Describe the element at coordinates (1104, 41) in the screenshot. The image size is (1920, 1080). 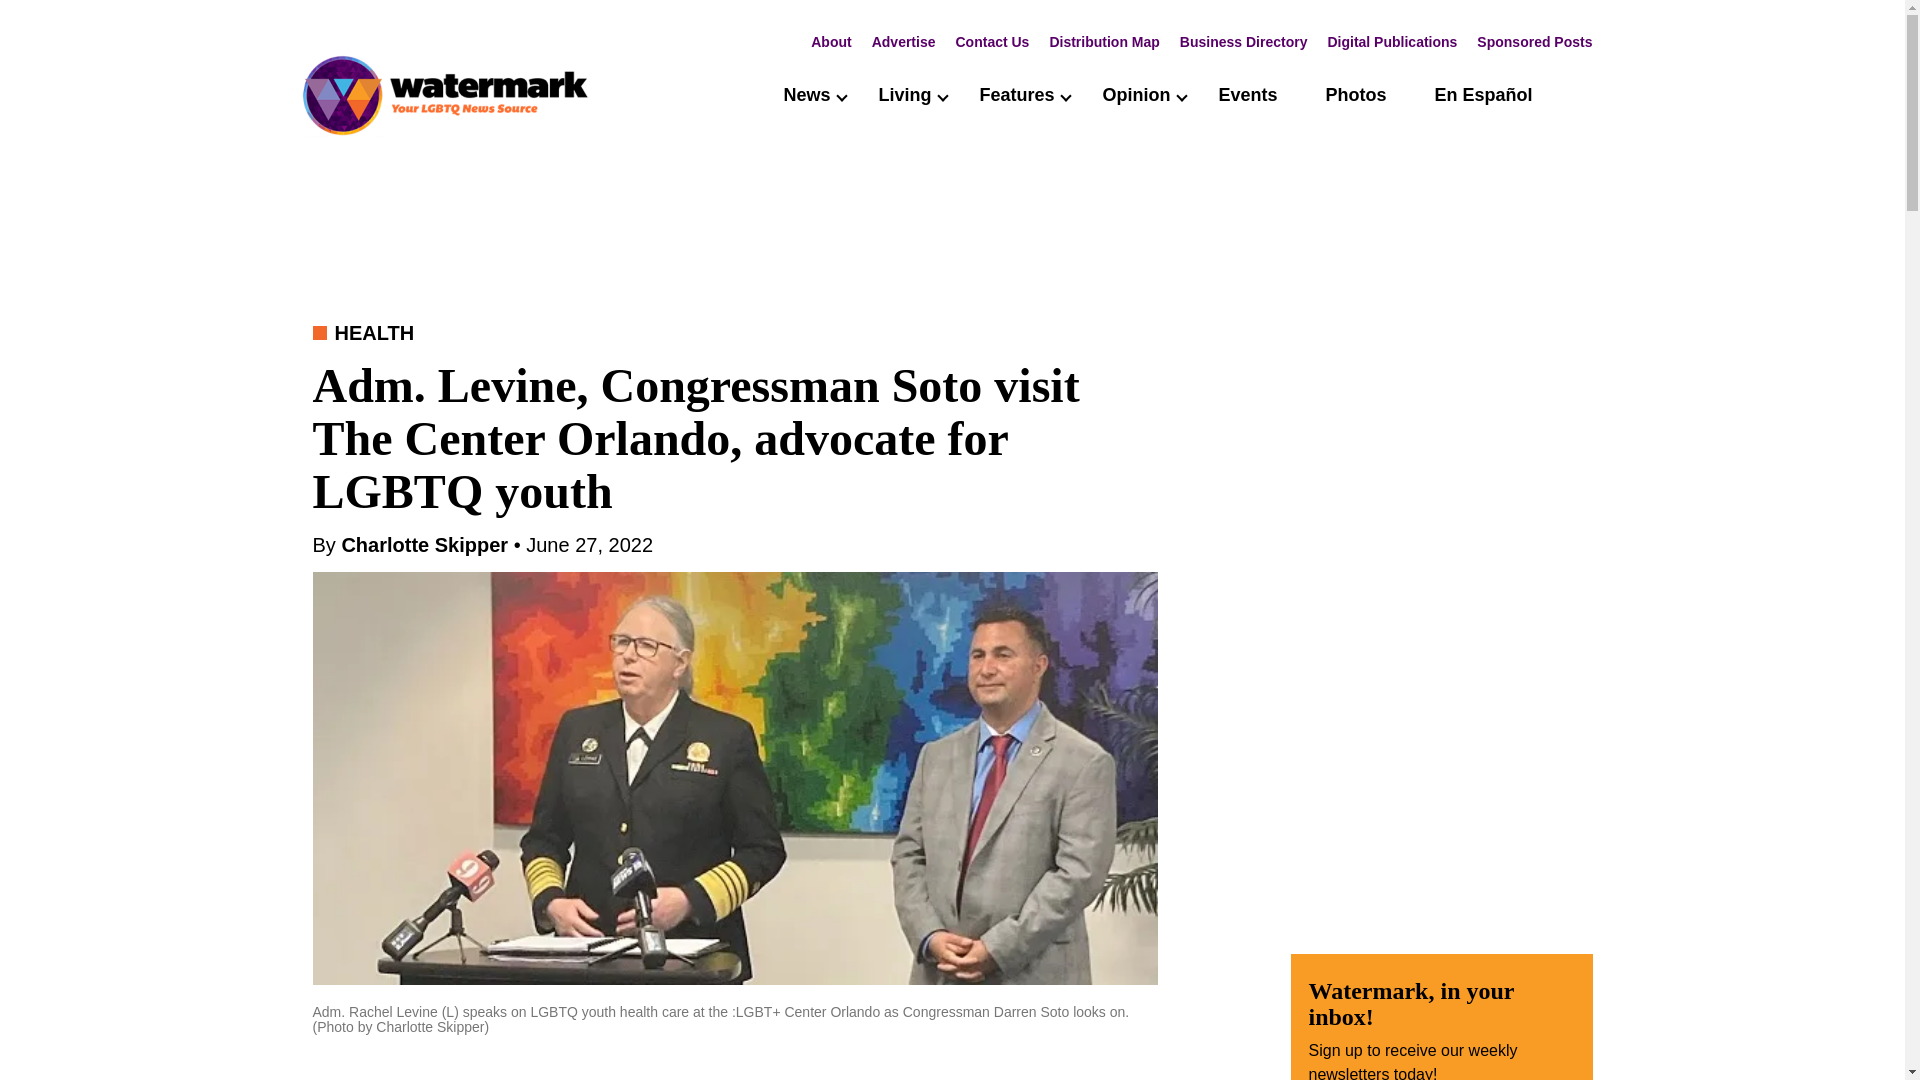
I see `Distribution Map` at that location.